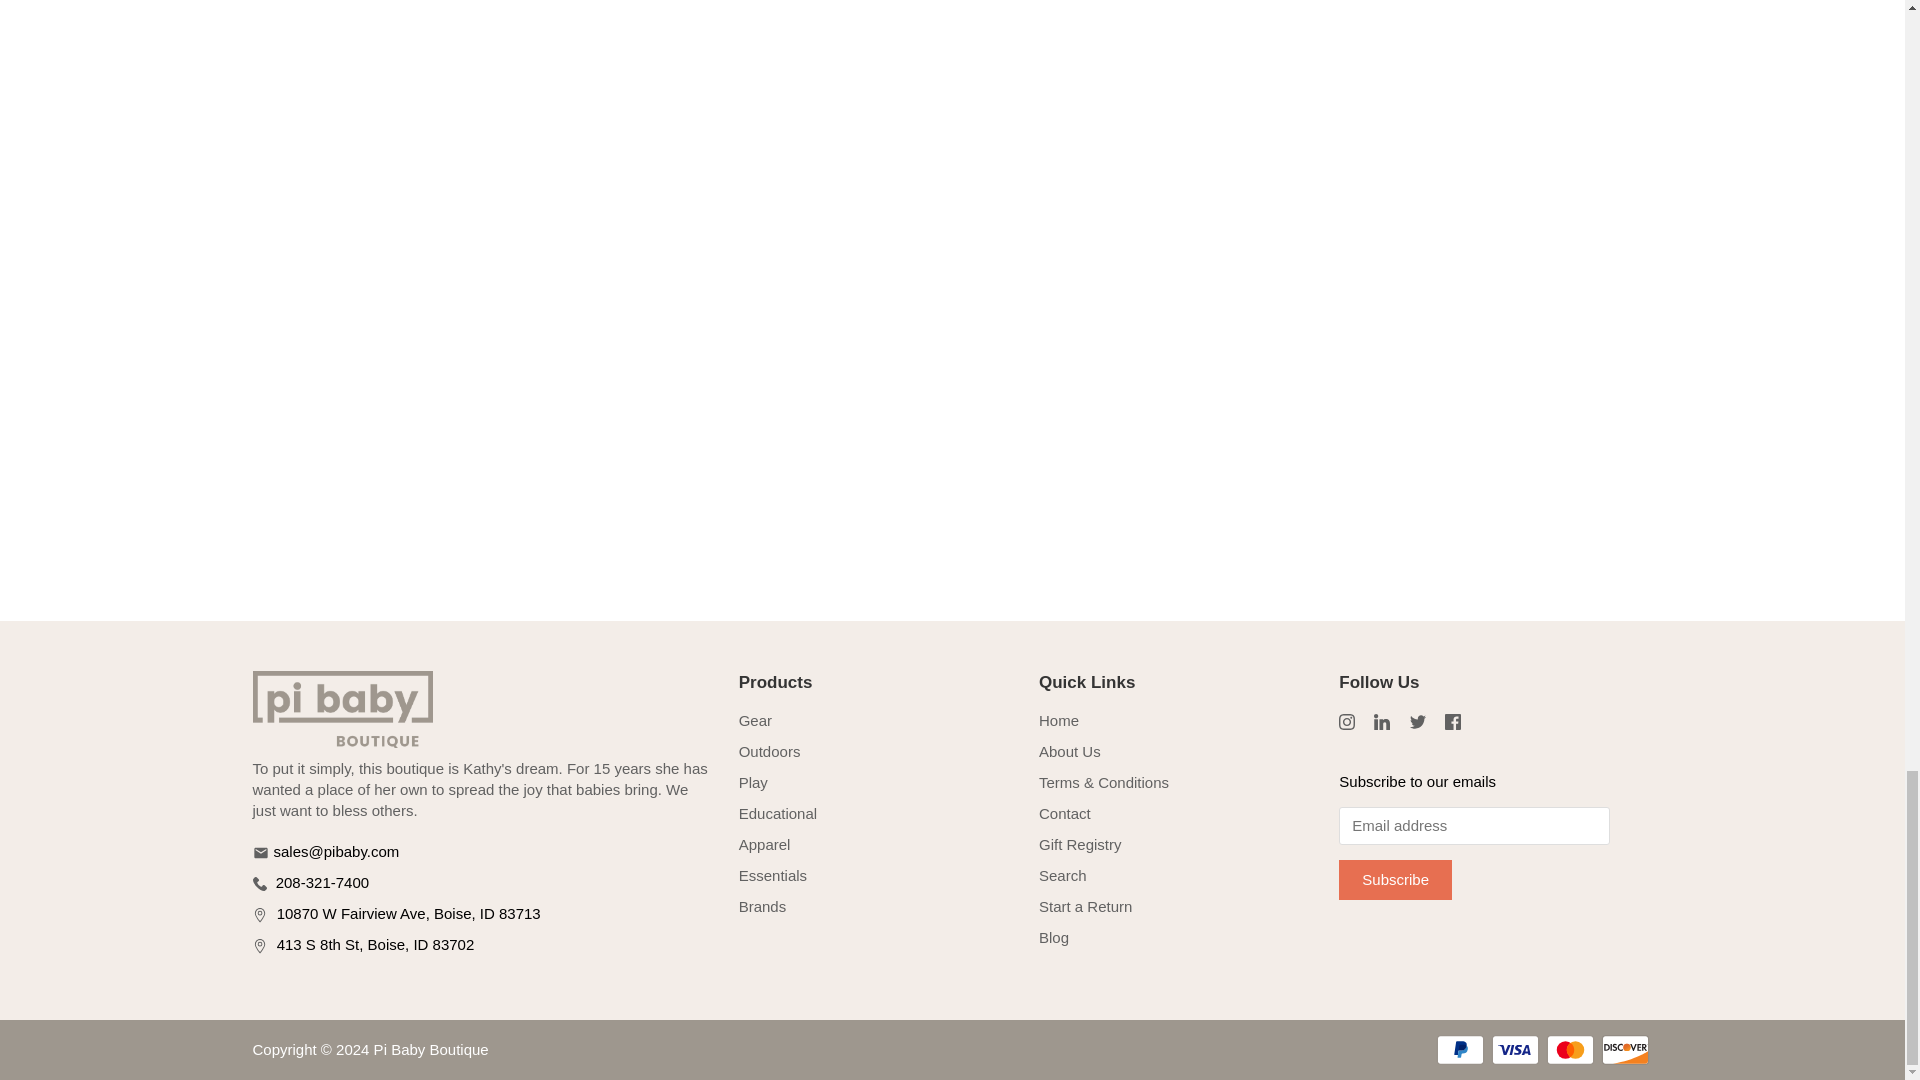 Image resolution: width=1920 pixels, height=1080 pixels. Describe the element at coordinates (1394, 879) in the screenshot. I see `Subscribe` at that location.